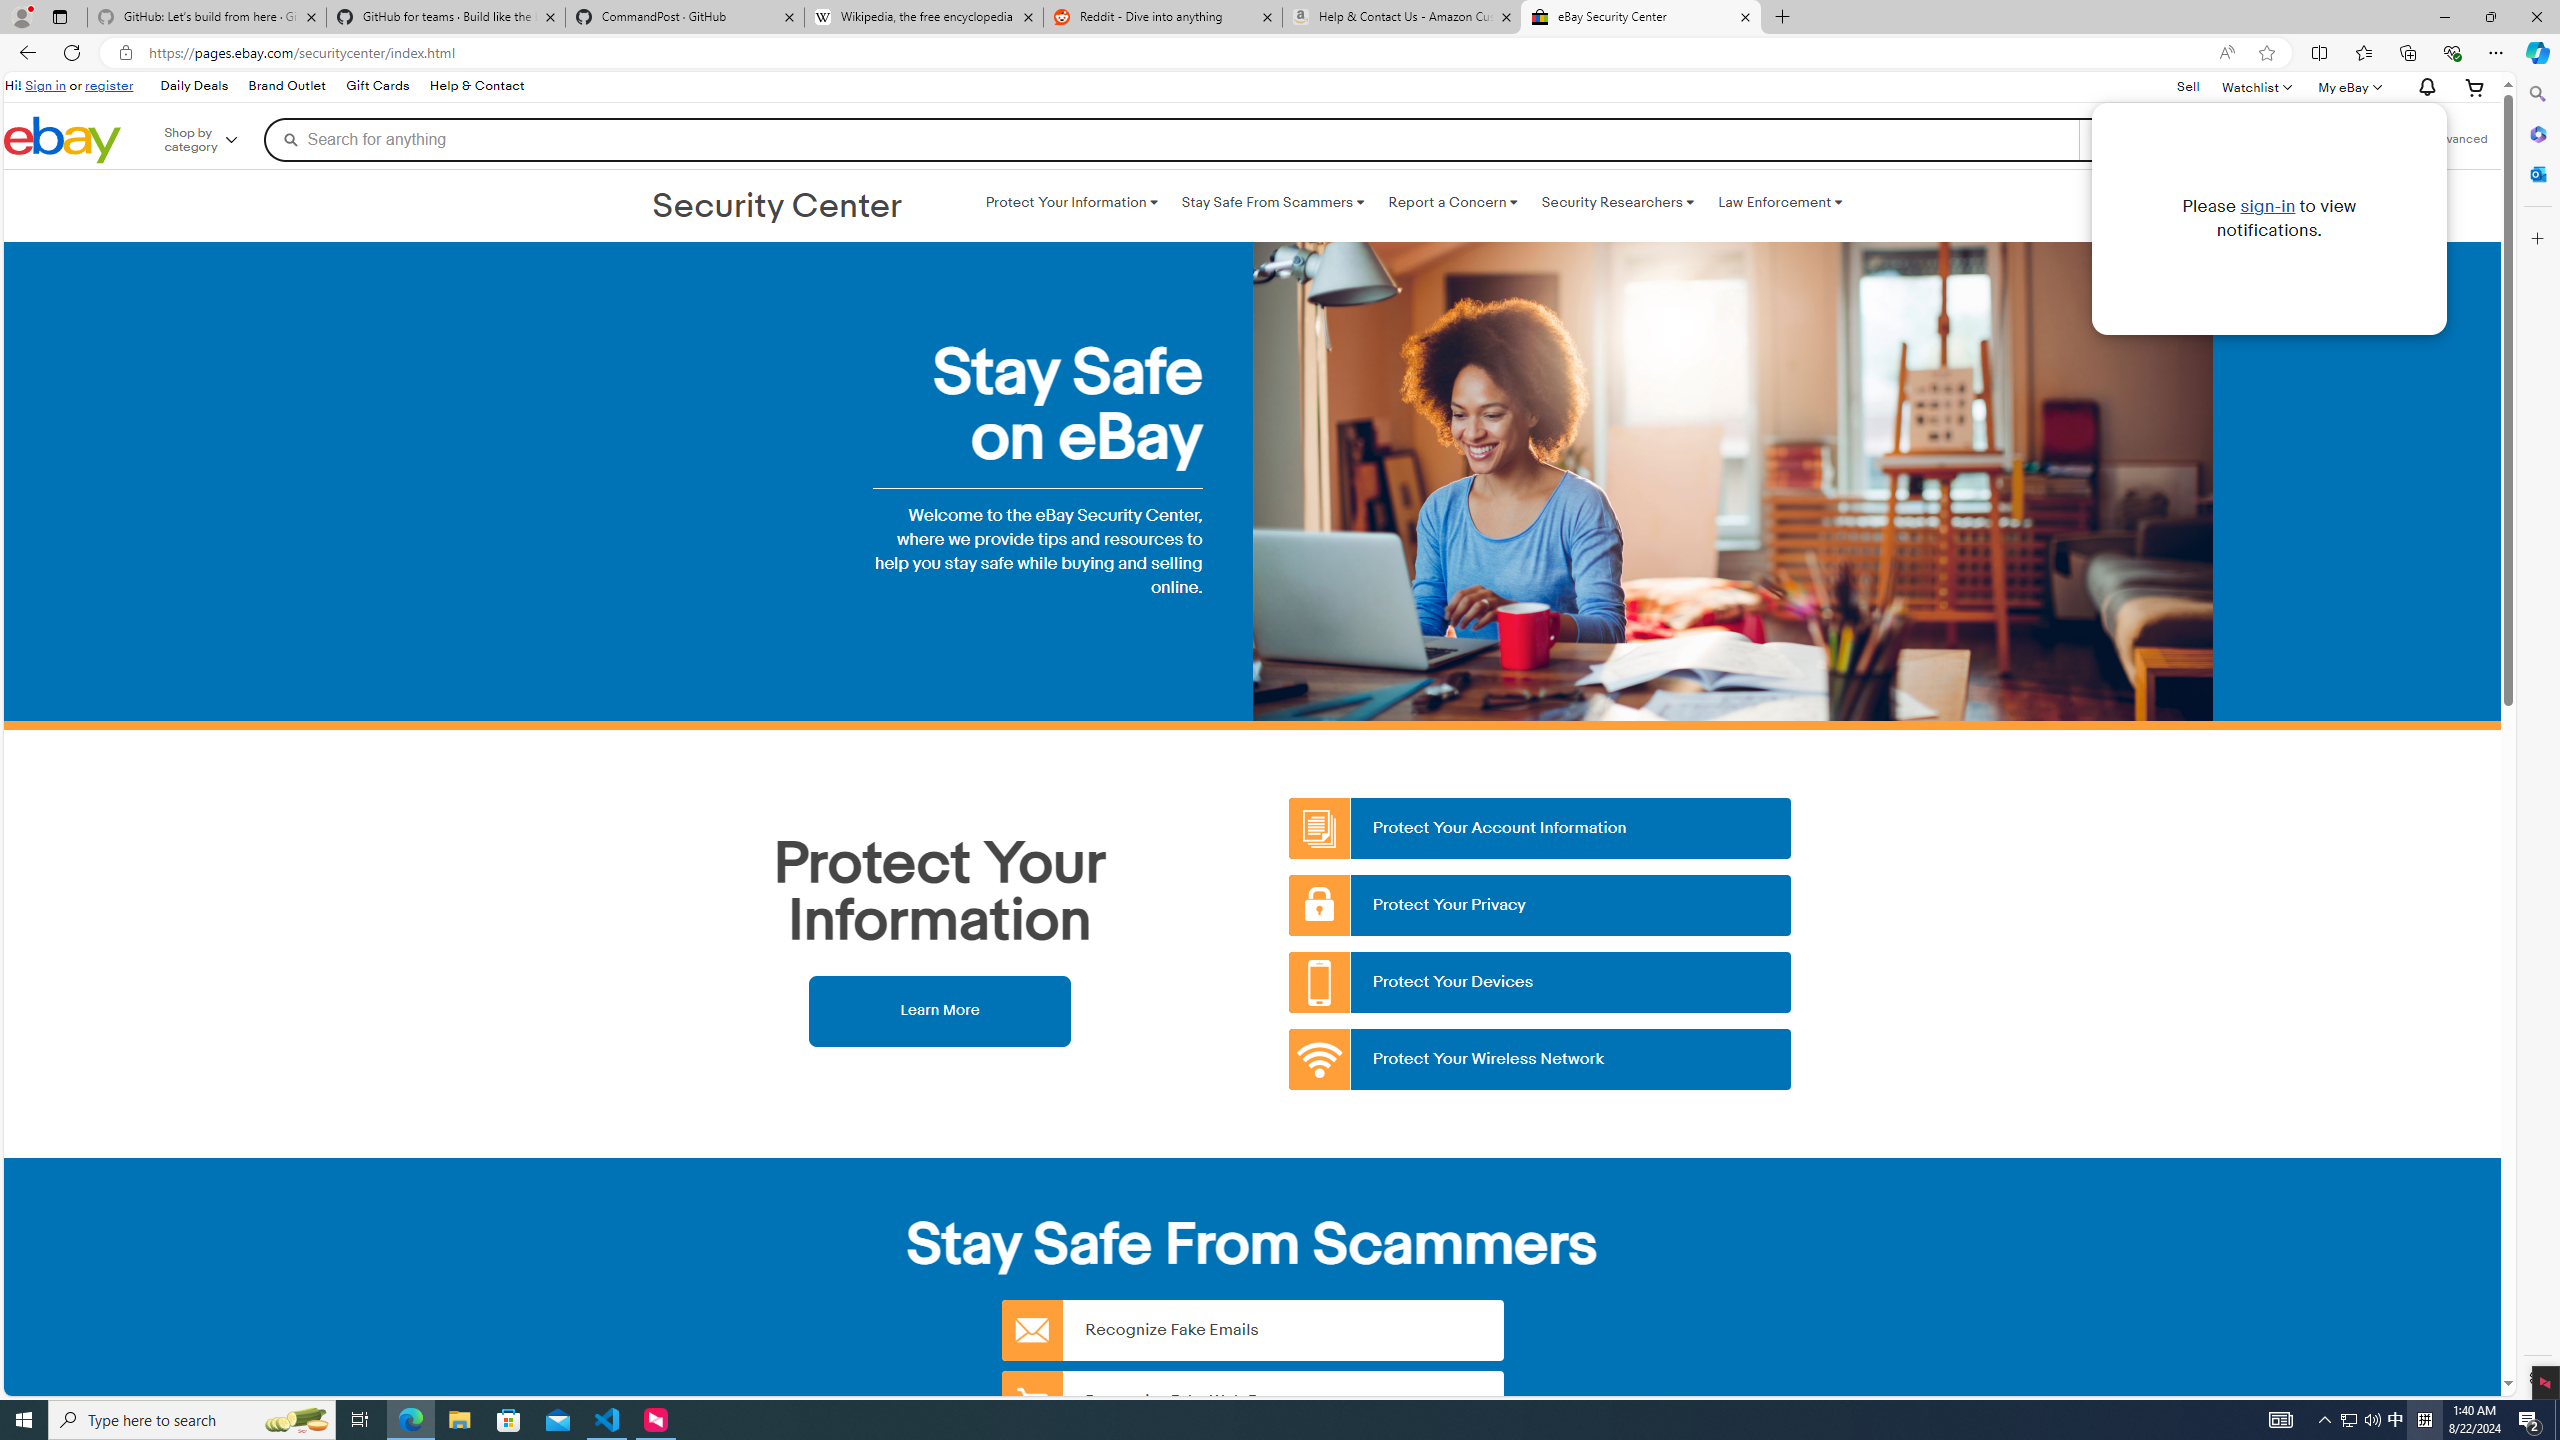 This screenshot has height=1440, width=2560. Describe the element at coordinates (1541, 982) in the screenshot. I see `Protect Your Devices` at that location.